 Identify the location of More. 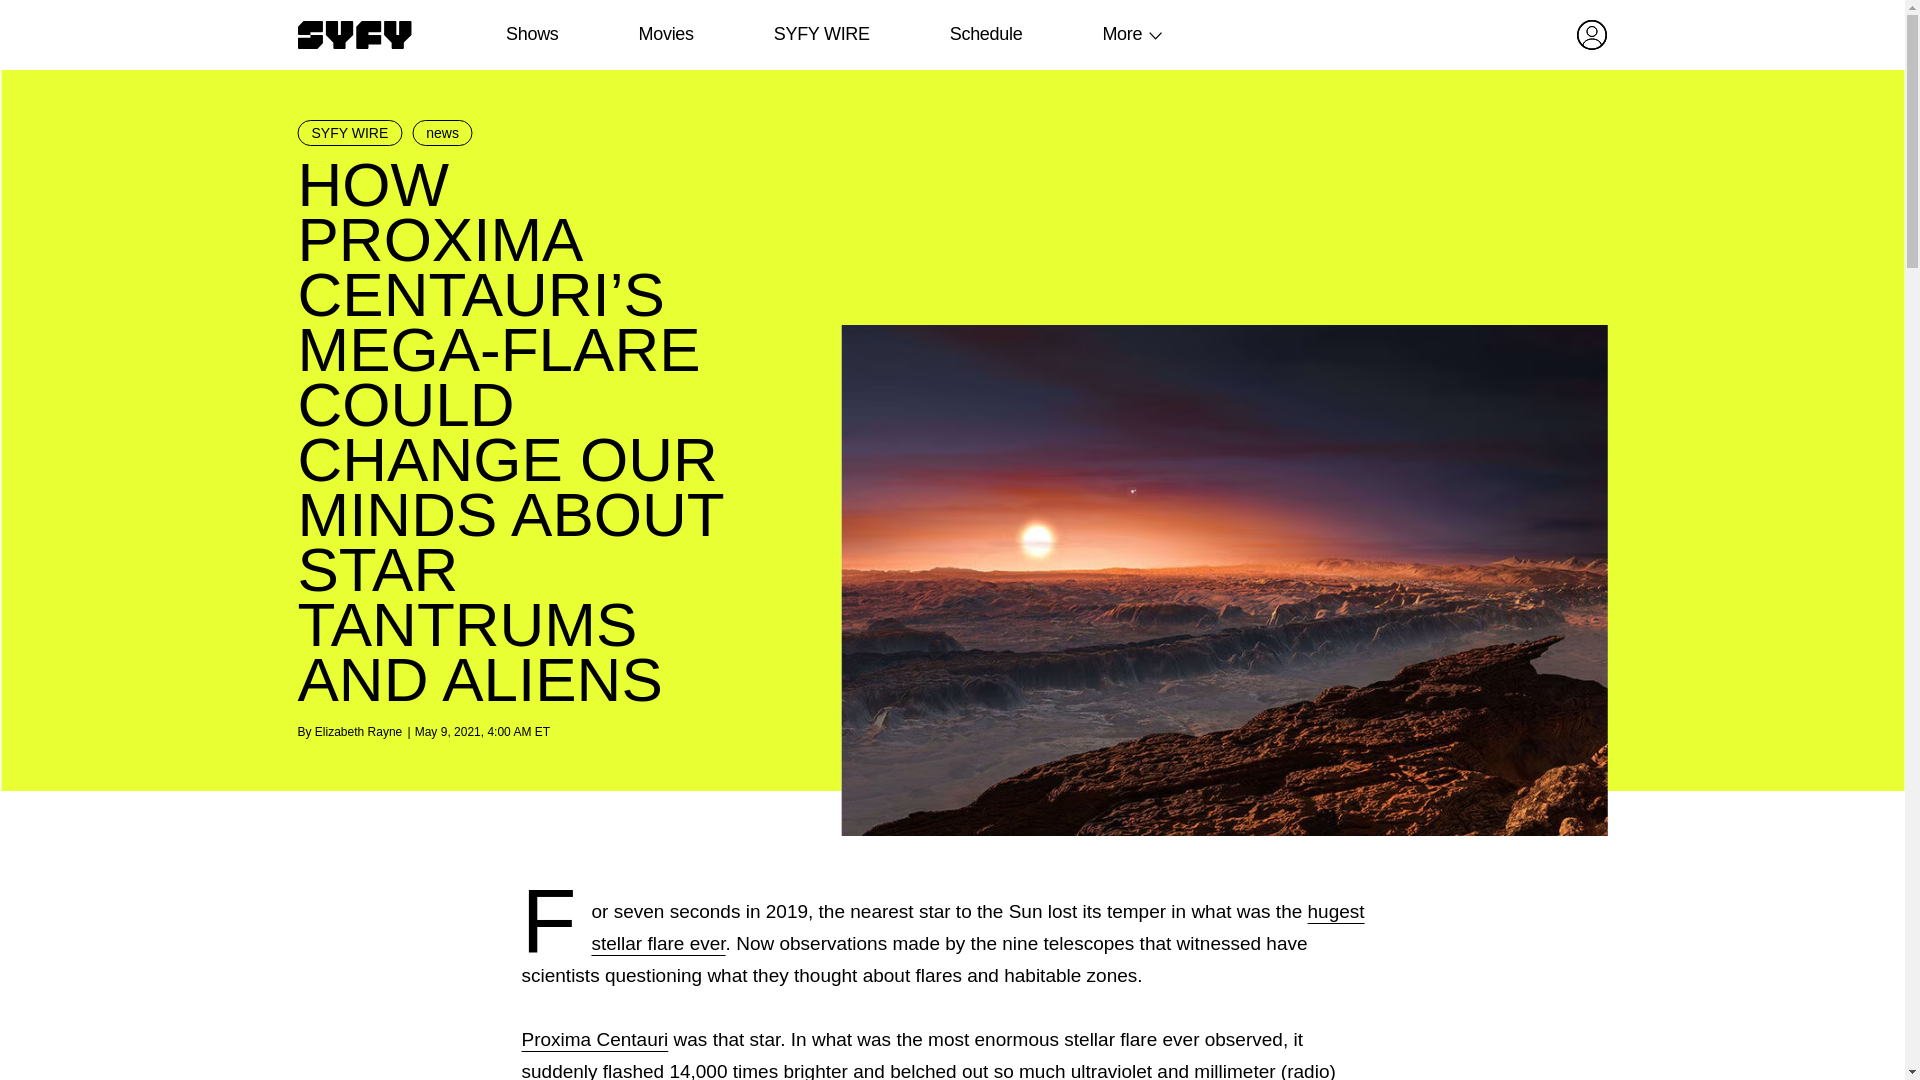
(1122, 34).